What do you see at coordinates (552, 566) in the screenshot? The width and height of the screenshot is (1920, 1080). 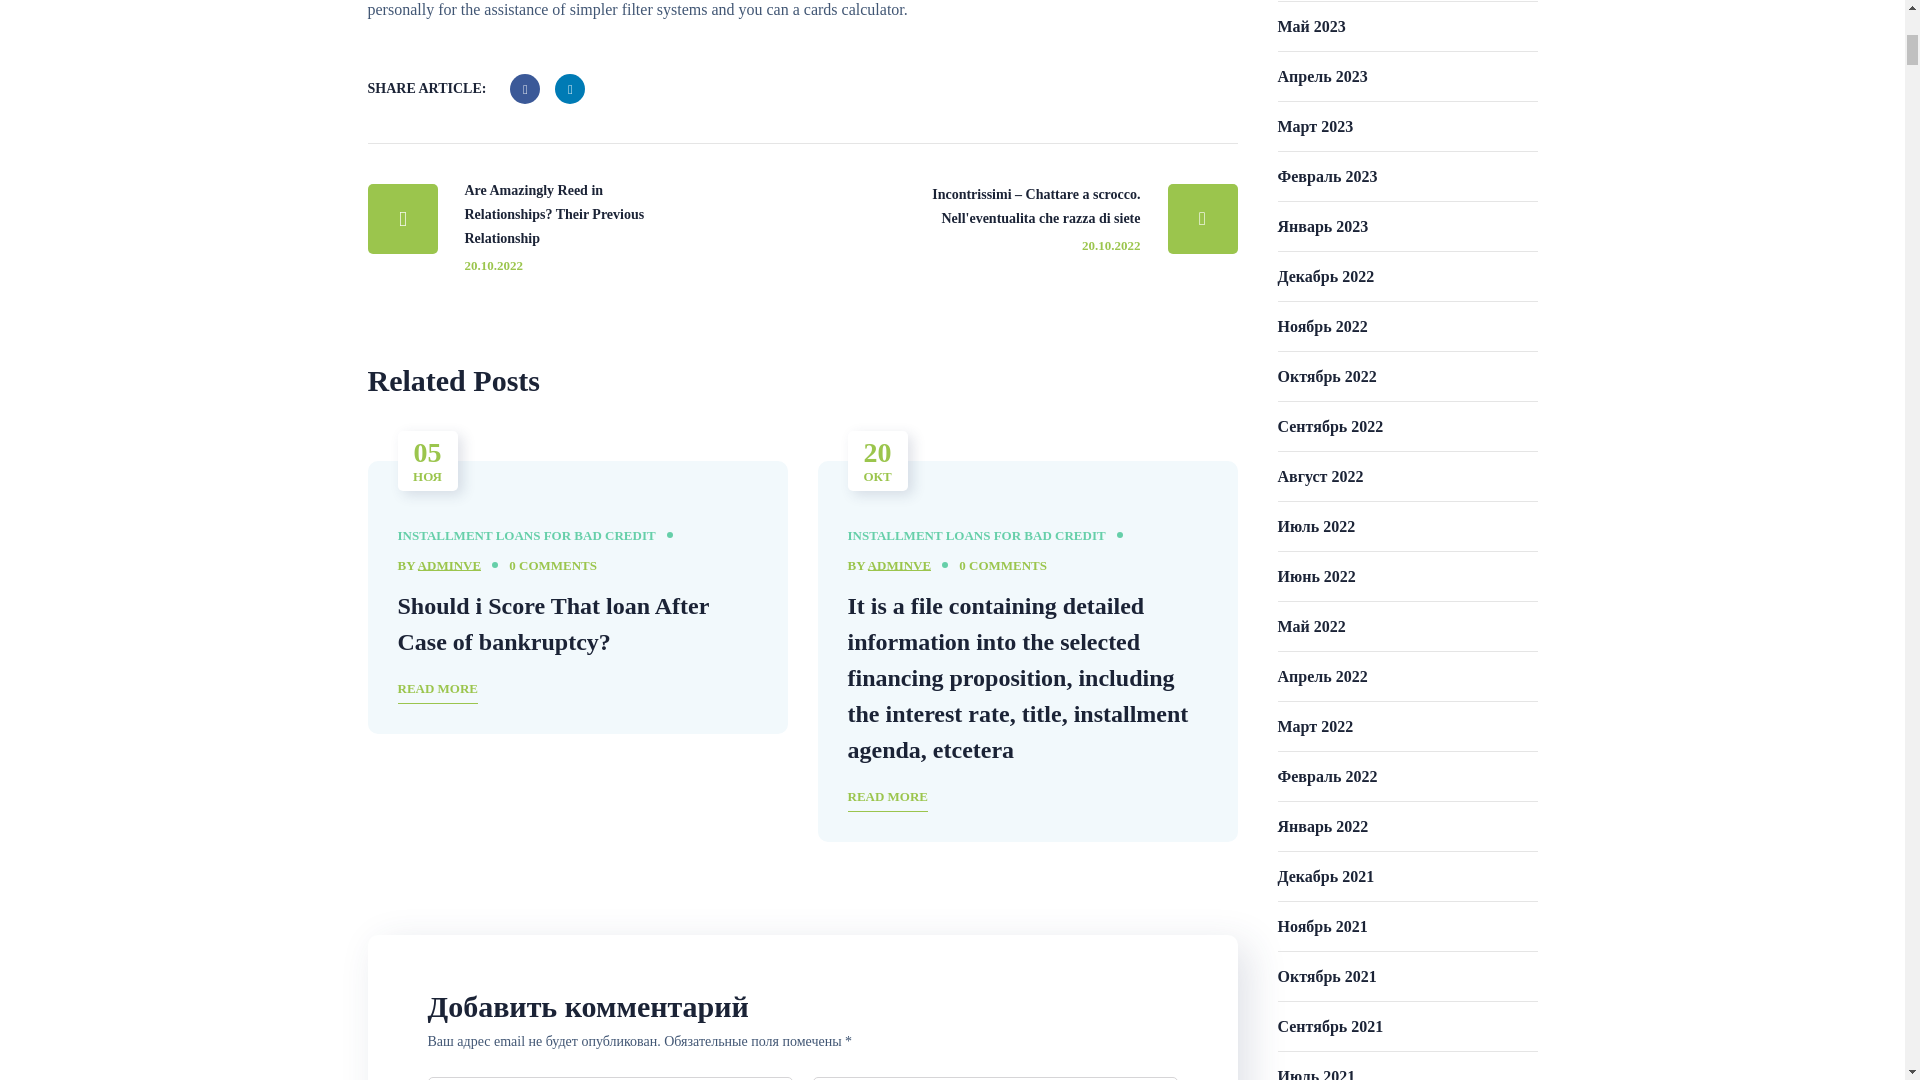 I see `Leave a reply` at bounding box center [552, 566].